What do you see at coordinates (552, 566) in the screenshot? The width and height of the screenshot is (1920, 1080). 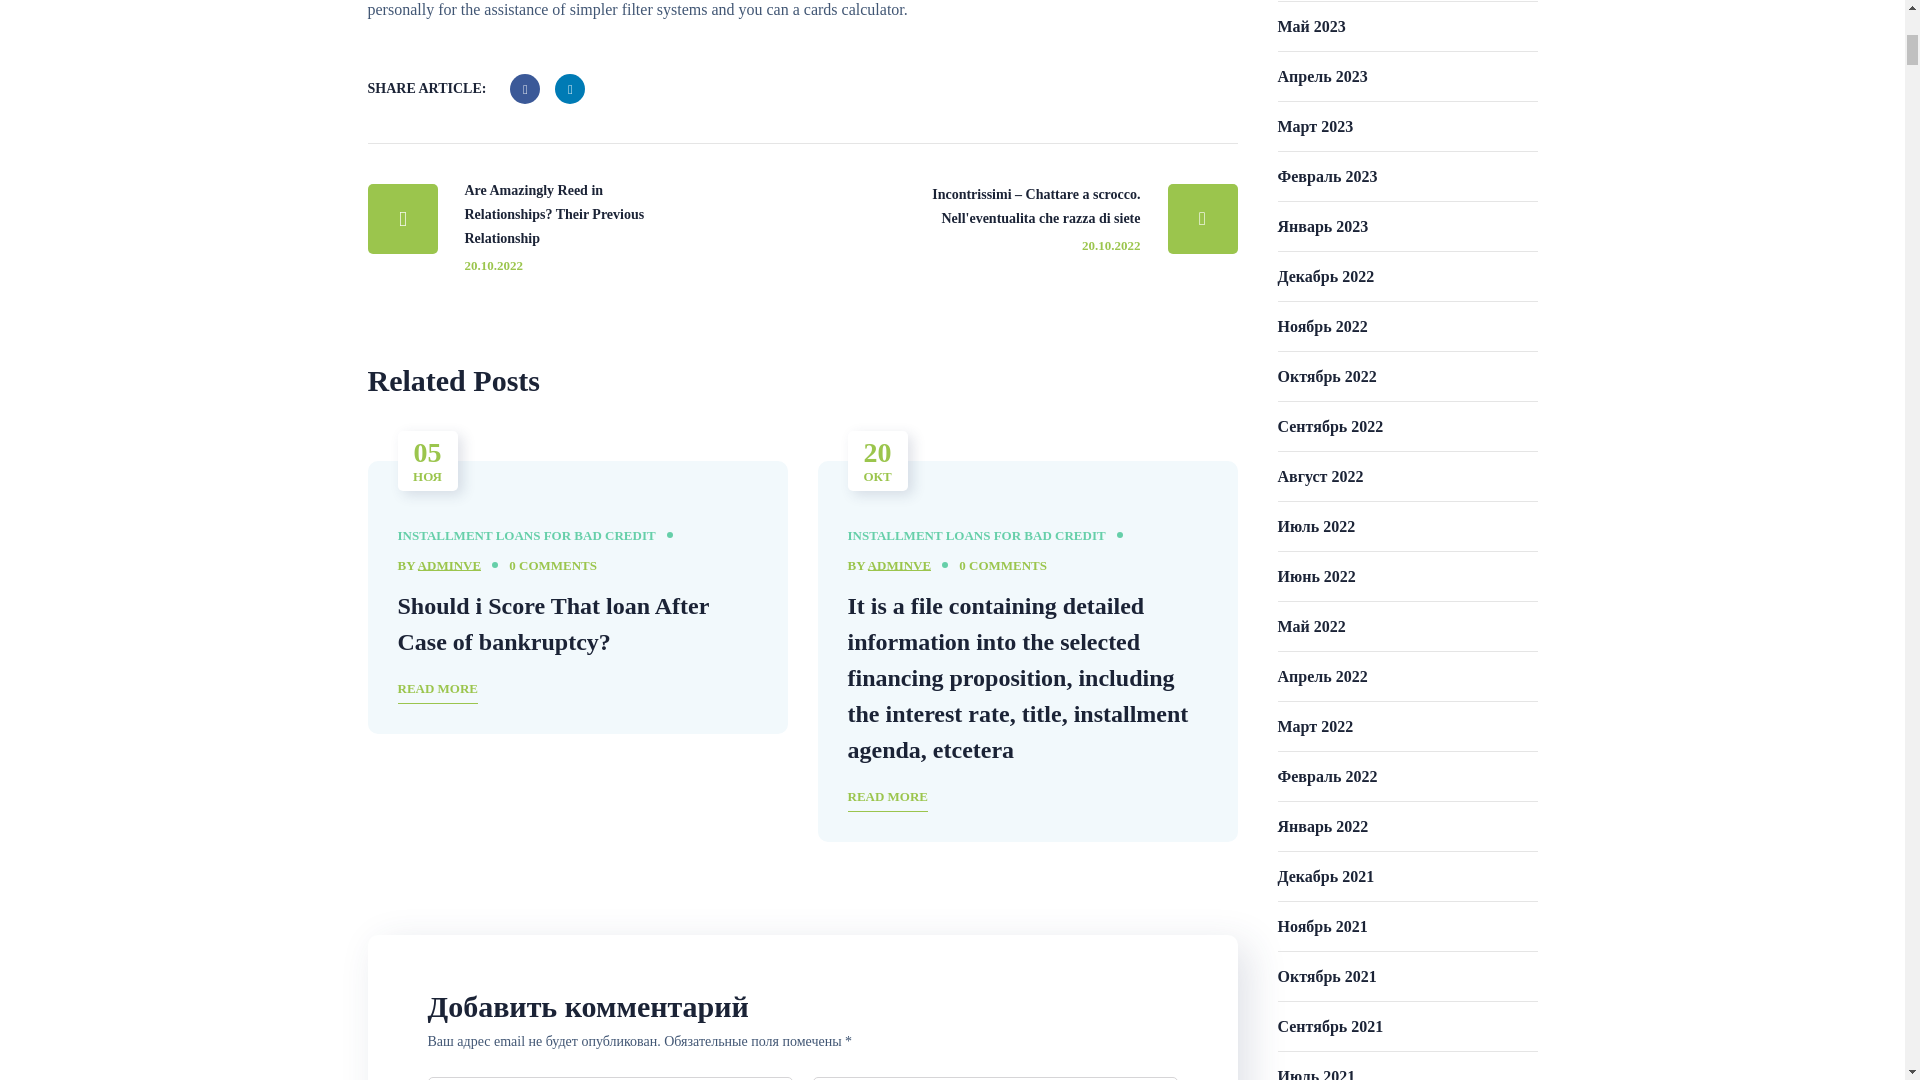 I see `Leave a reply` at bounding box center [552, 566].